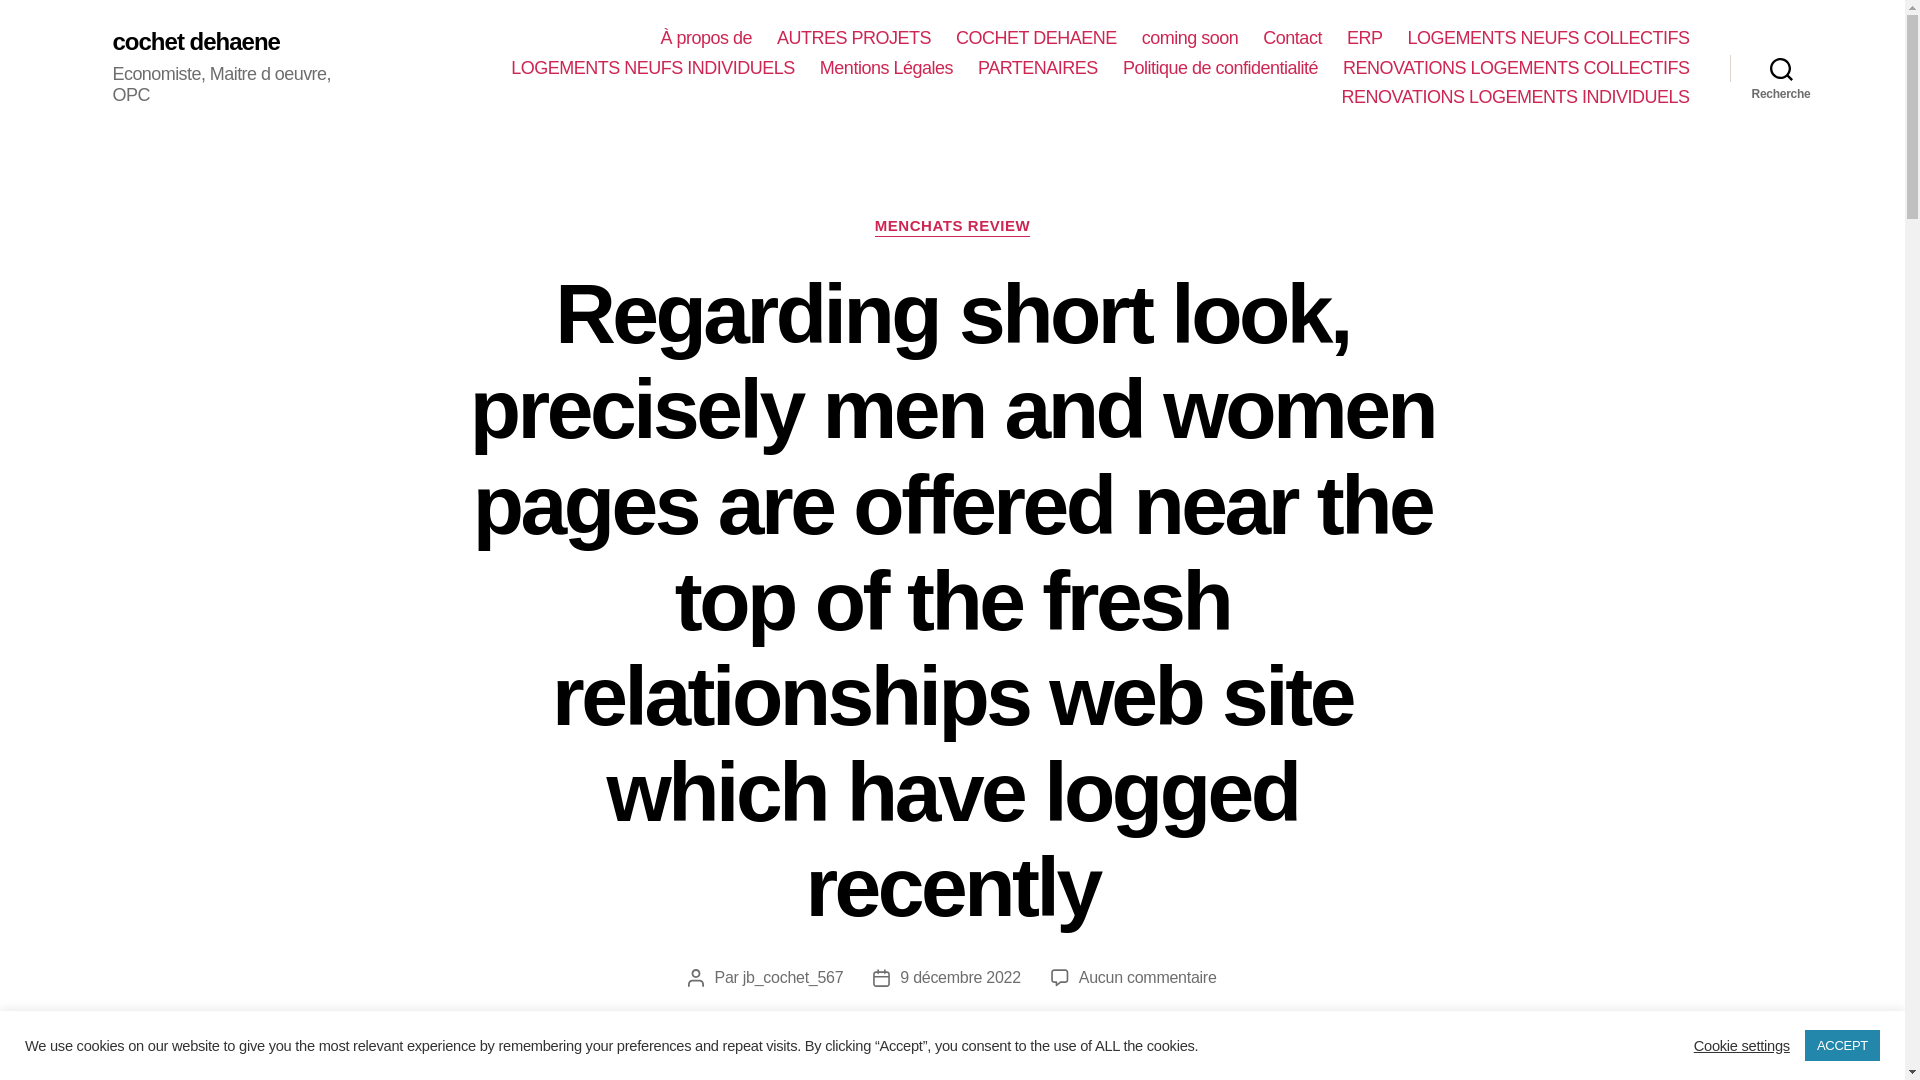  Describe the element at coordinates (652, 68) in the screenshot. I see `LOGEMENTS NEUFS INDIVIDUELS` at that location.